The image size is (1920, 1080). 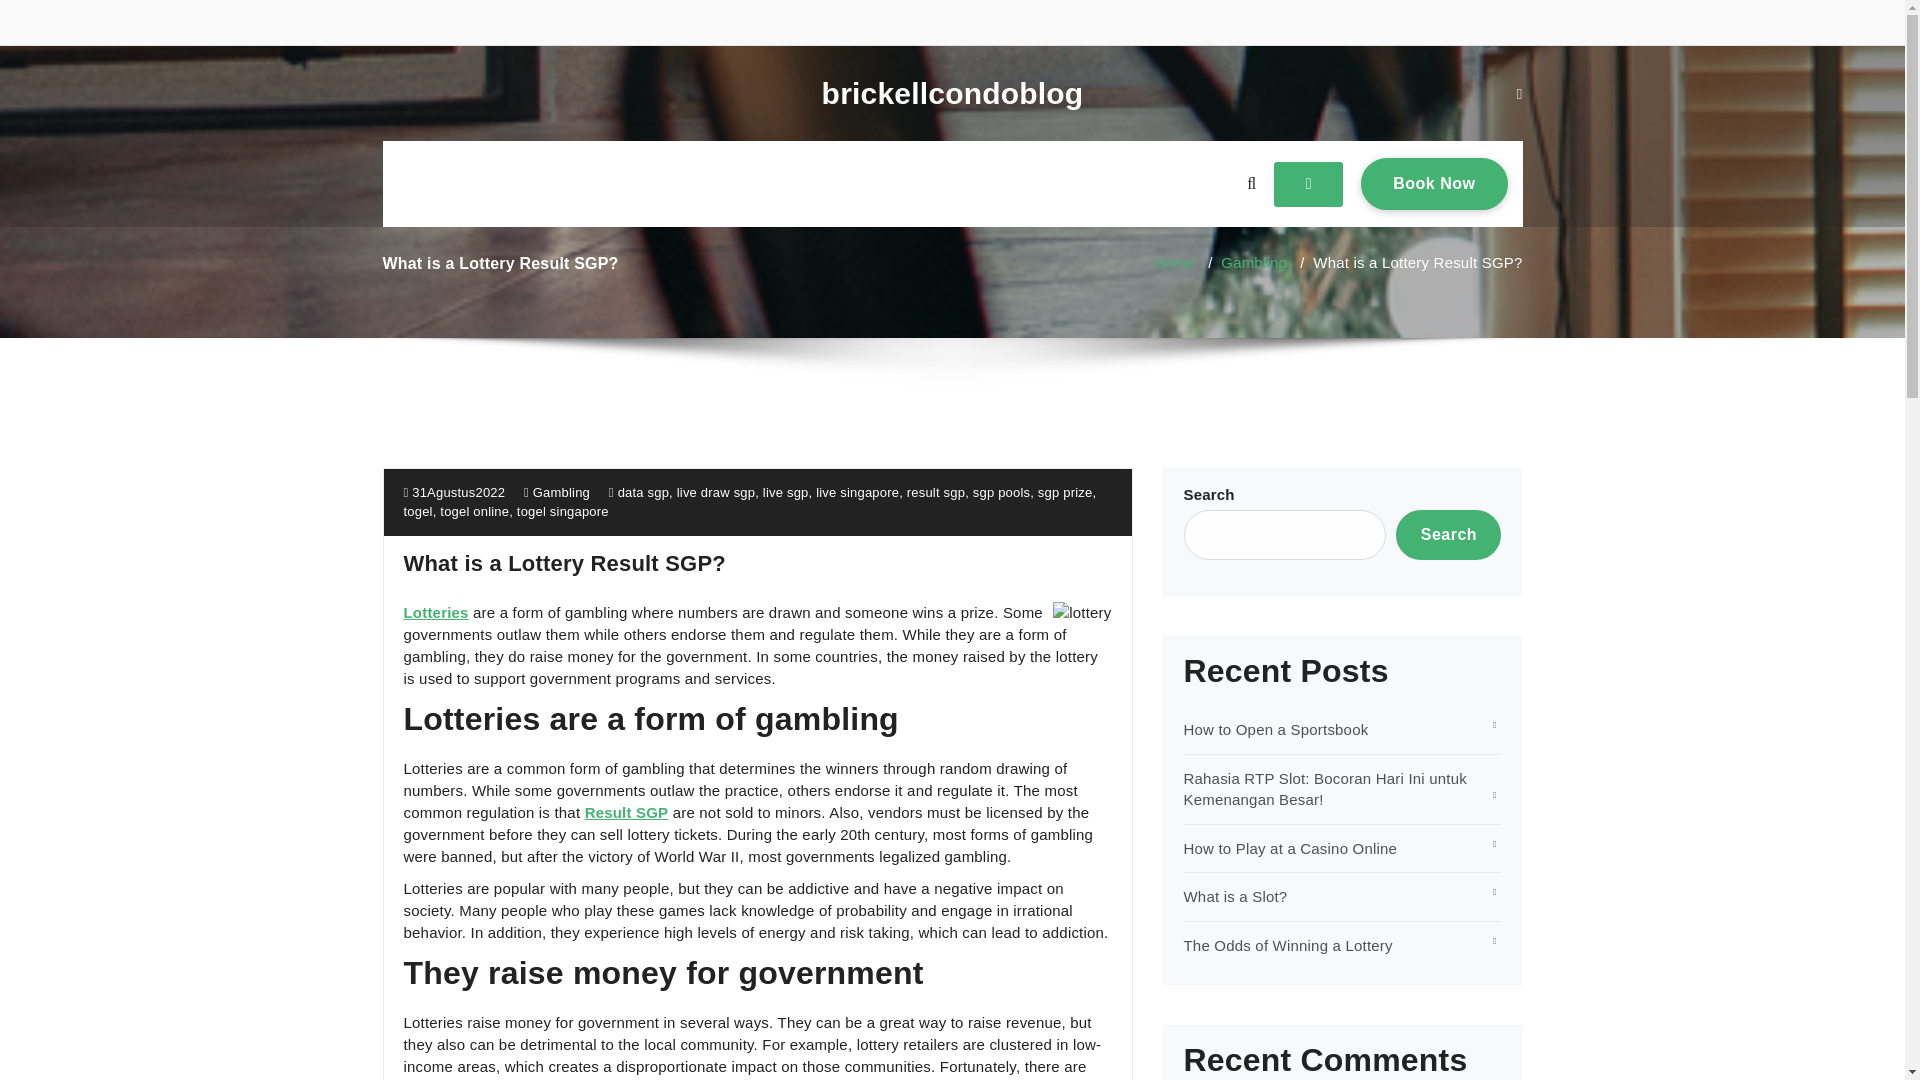 What do you see at coordinates (952, 94) in the screenshot?
I see `brickellcondoblog` at bounding box center [952, 94].